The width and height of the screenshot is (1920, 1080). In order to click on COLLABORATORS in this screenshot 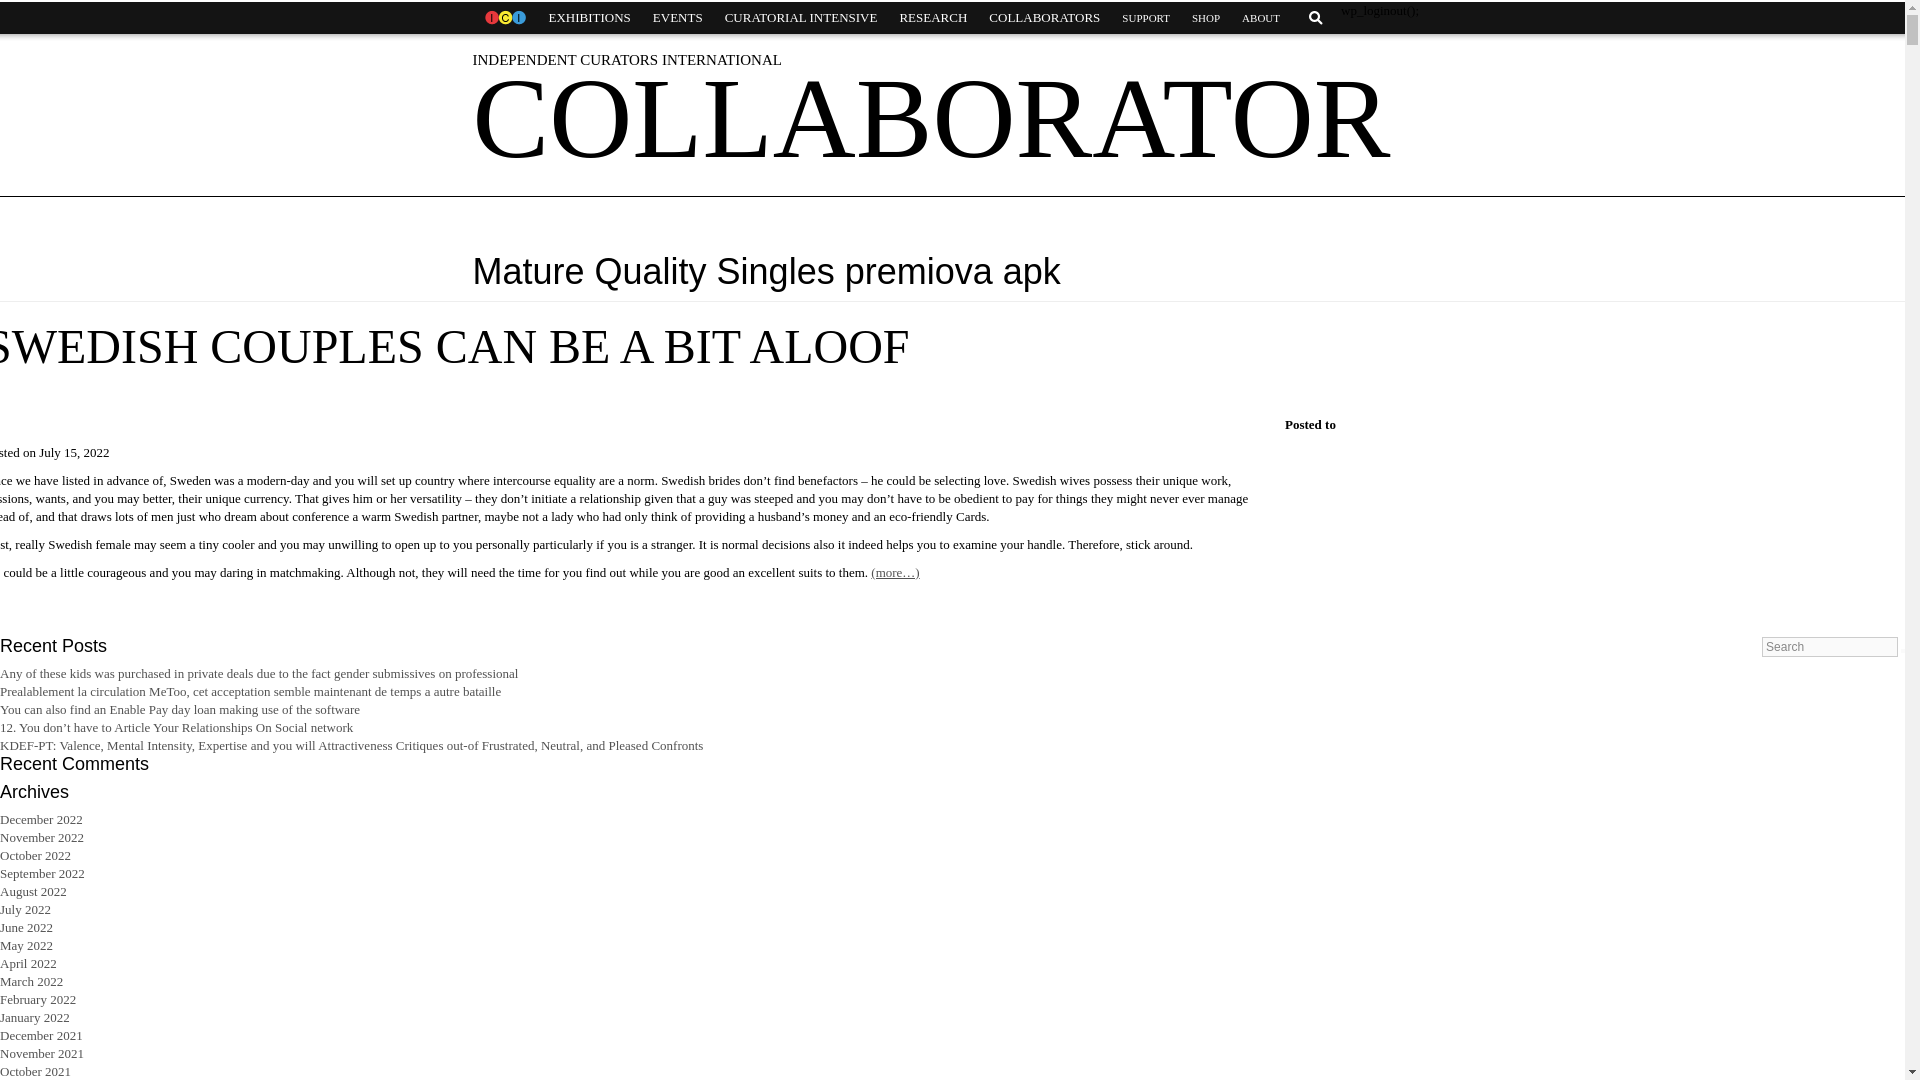, I will do `click(1044, 18)`.